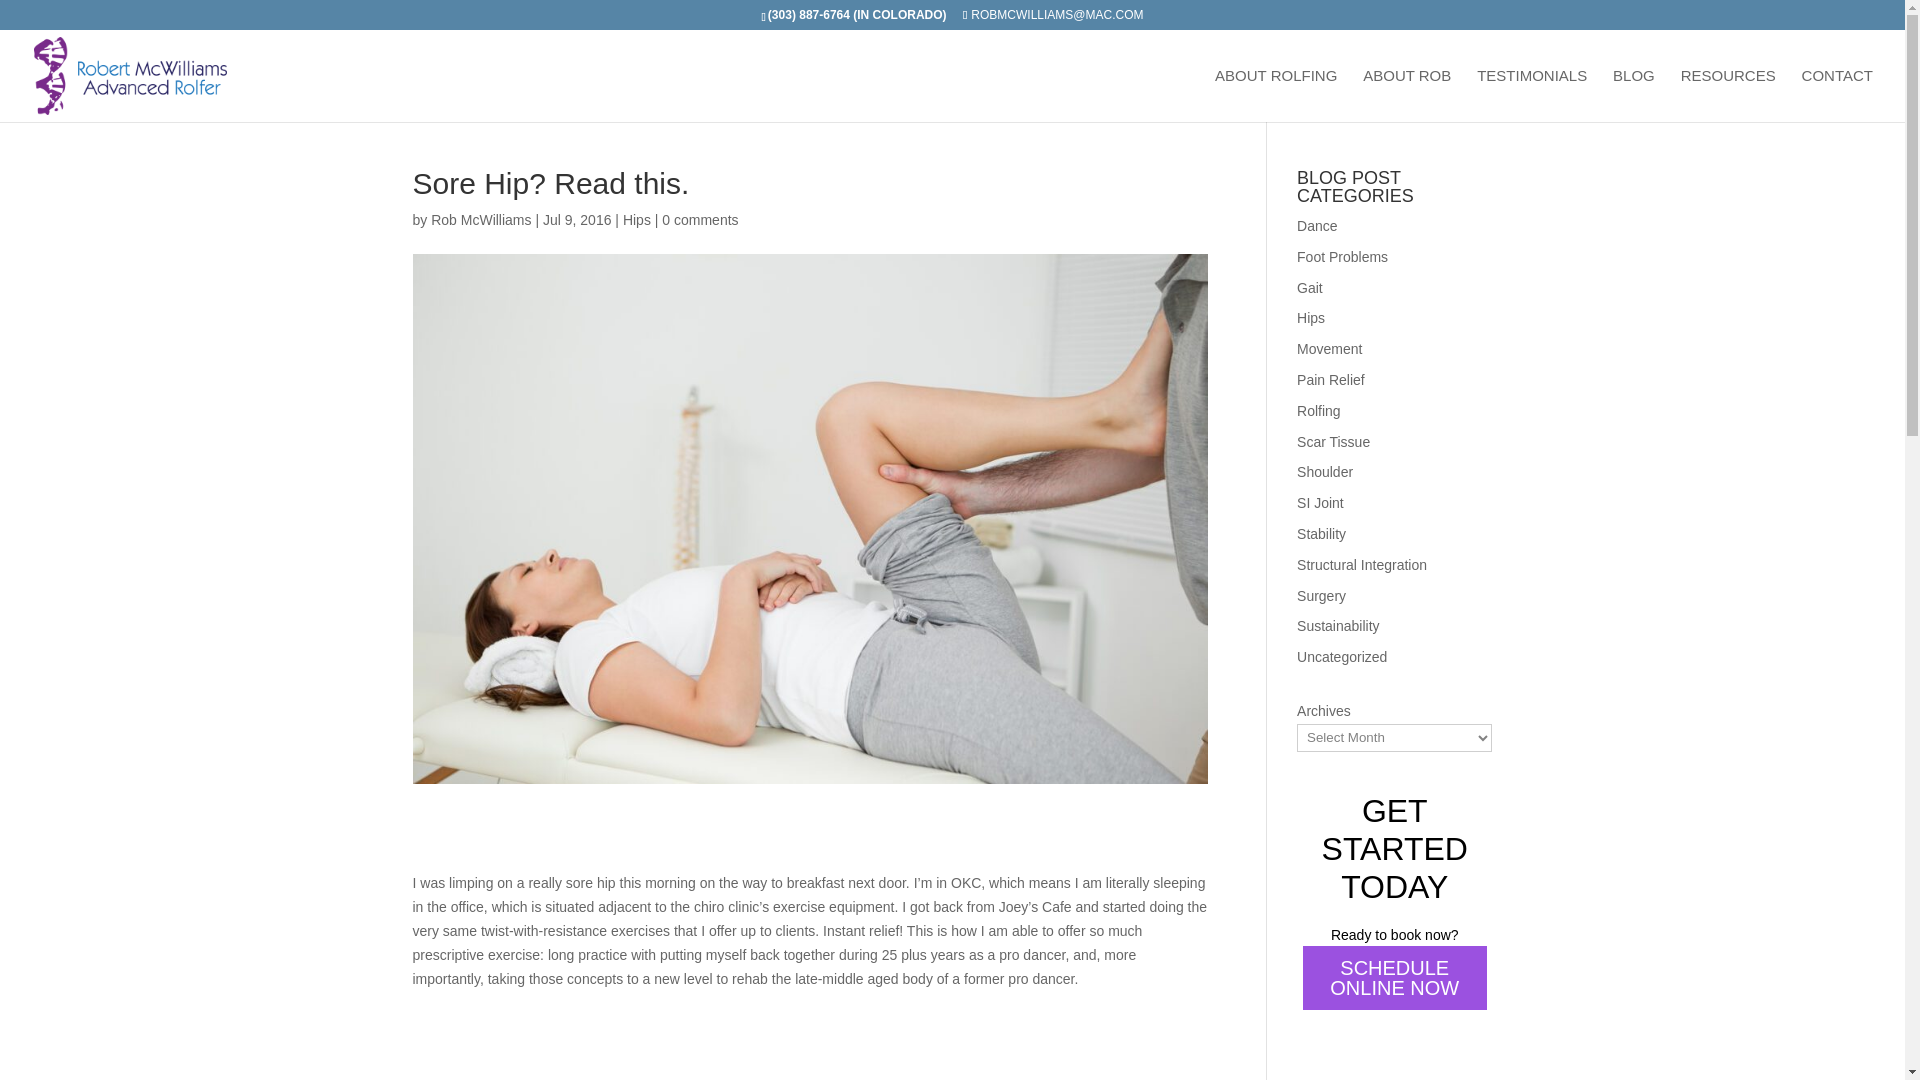 This screenshot has width=1920, height=1080. Describe the element at coordinates (1276, 96) in the screenshot. I see `ABOUT ROLFING` at that location.